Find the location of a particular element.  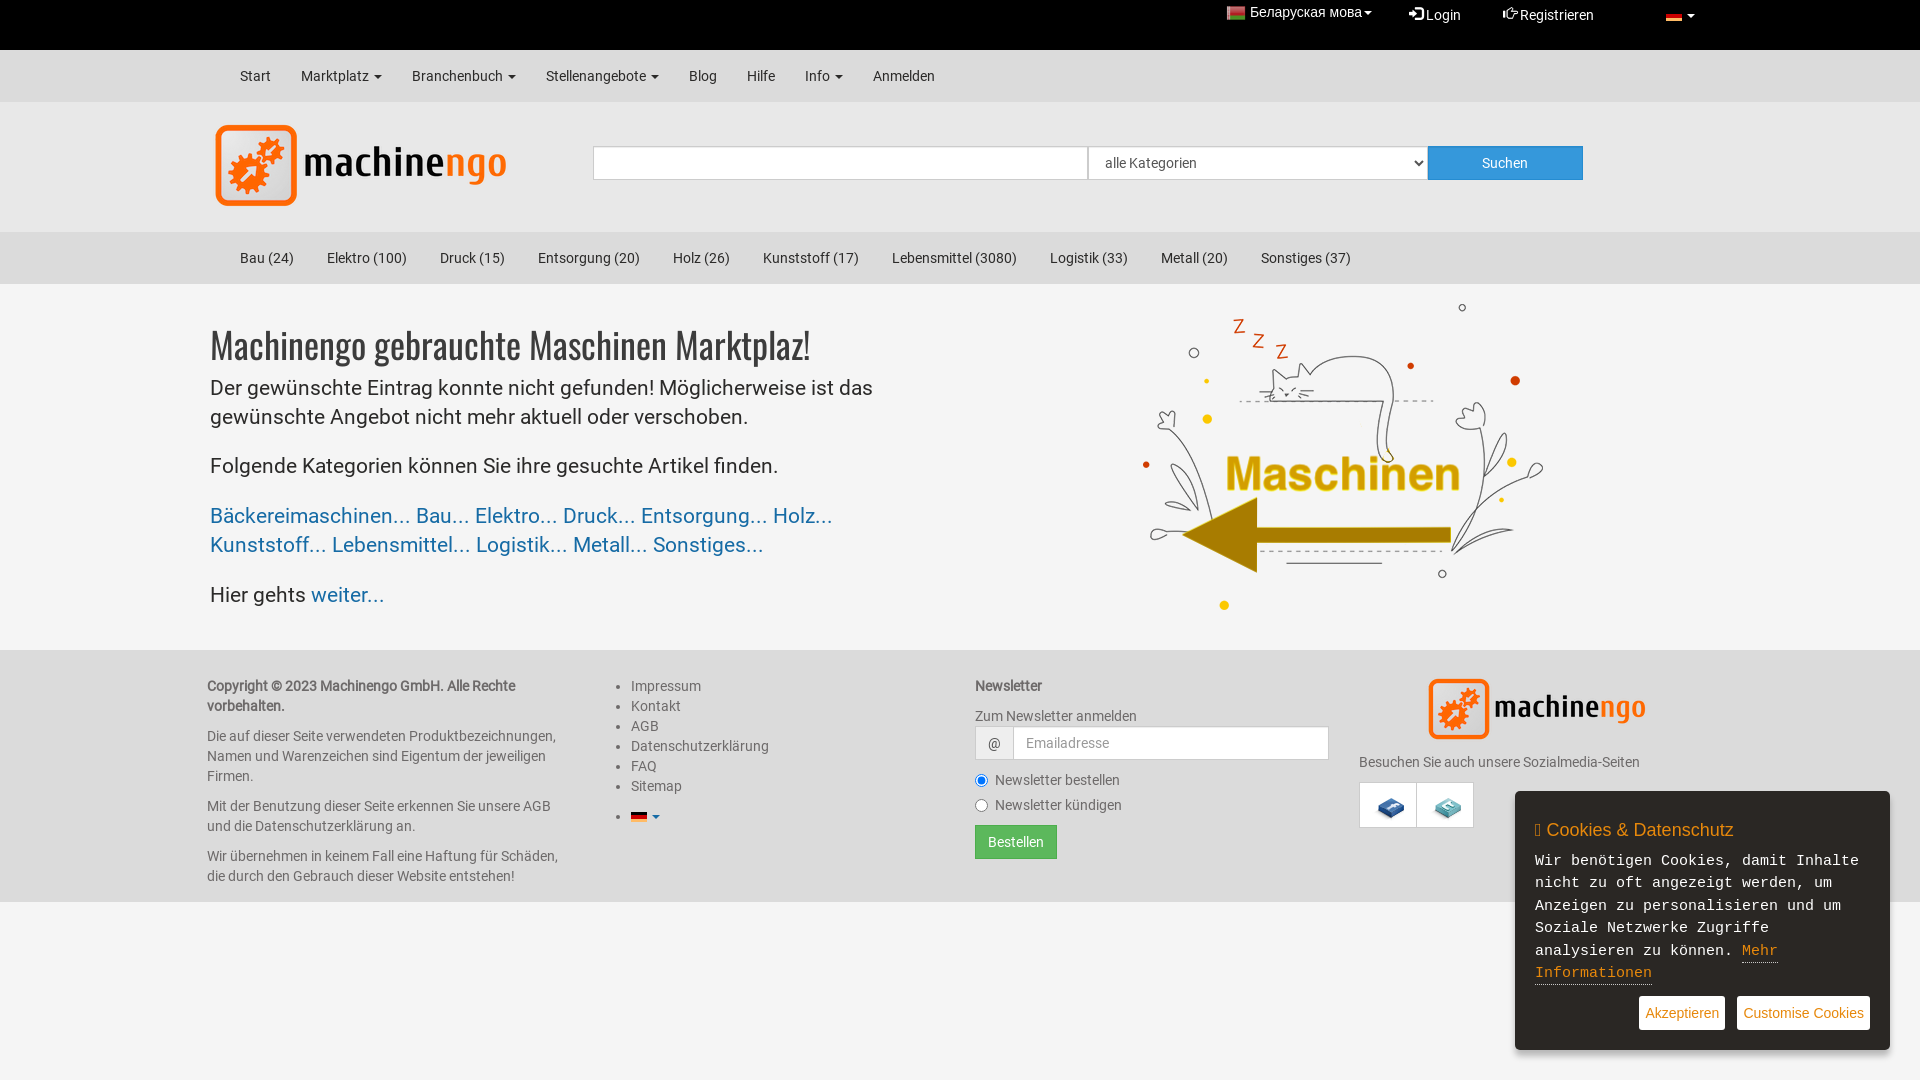

Metall (20) is located at coordinates (1194, 258).